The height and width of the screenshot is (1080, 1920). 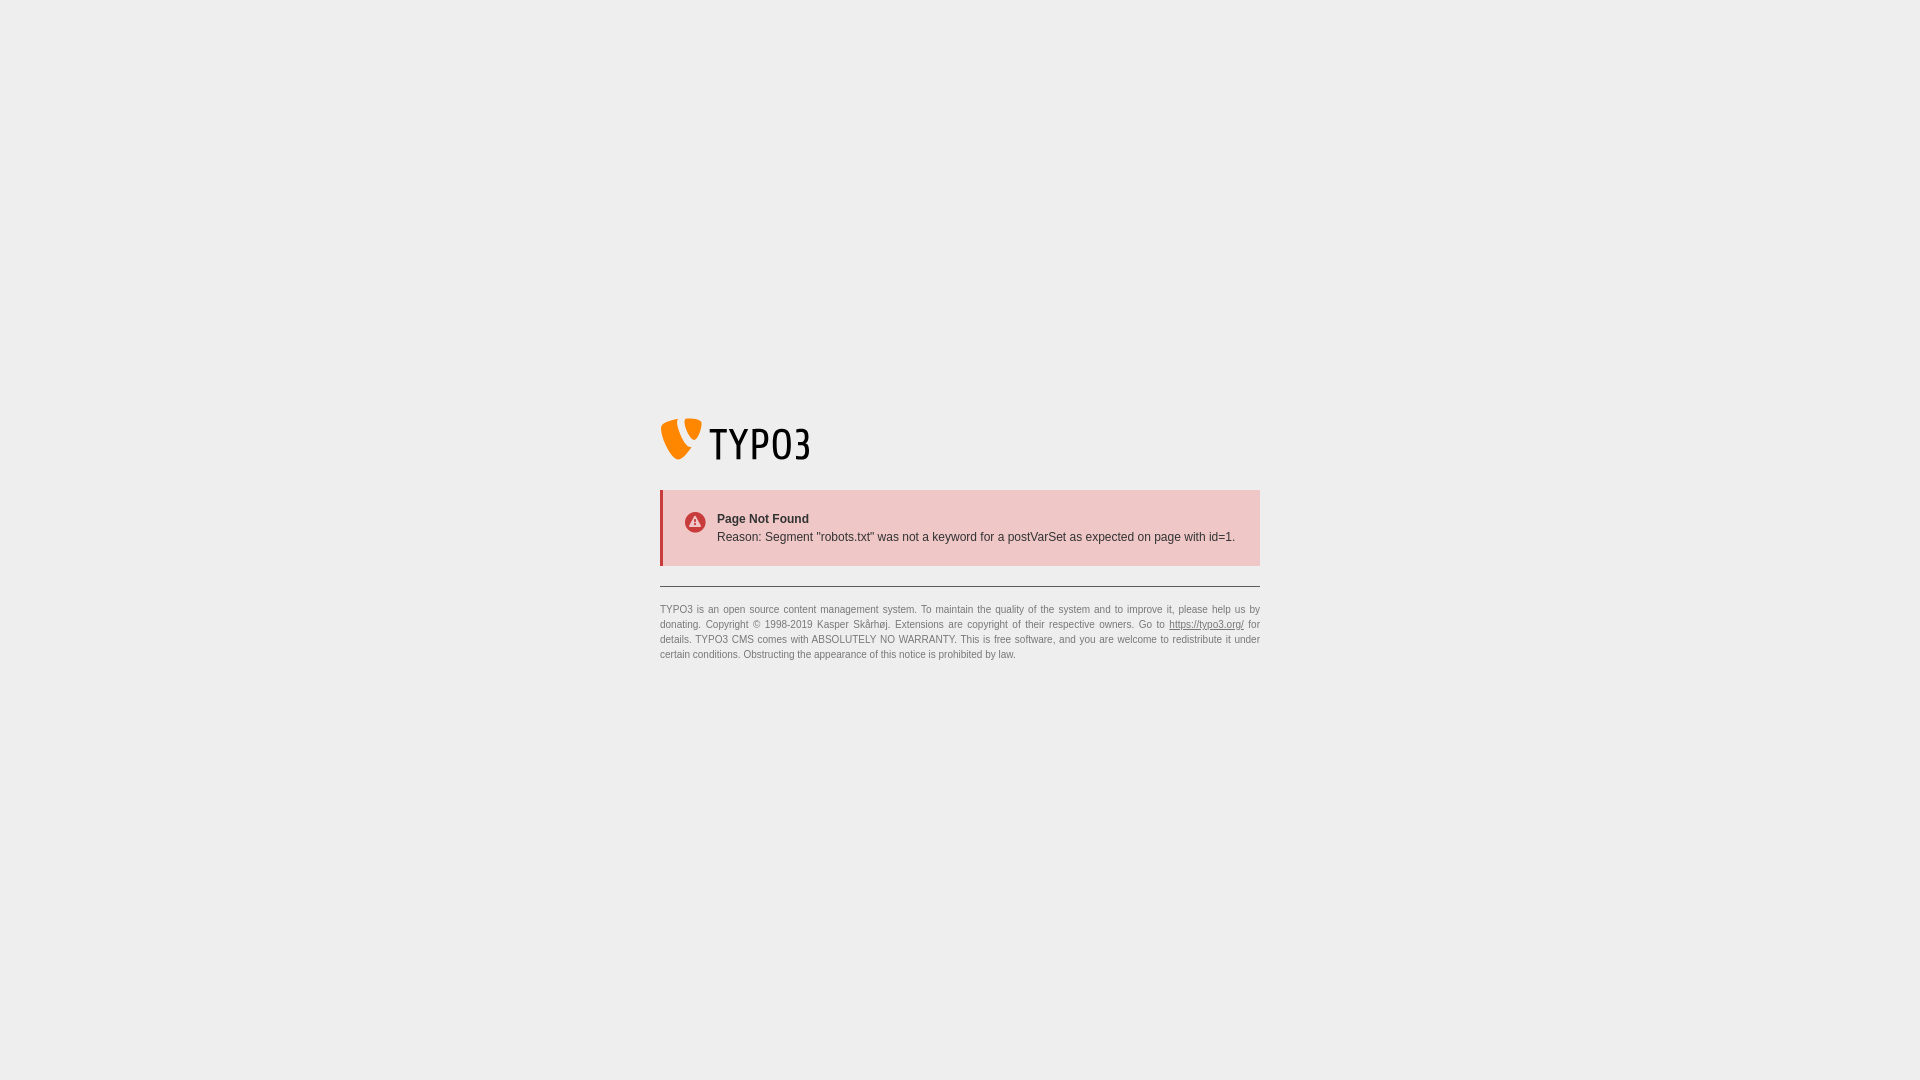 What do you see at coordinates (1206, 624) in the screenshot?
I see `https://typo3.org/` at bounding box center [1206, 624].